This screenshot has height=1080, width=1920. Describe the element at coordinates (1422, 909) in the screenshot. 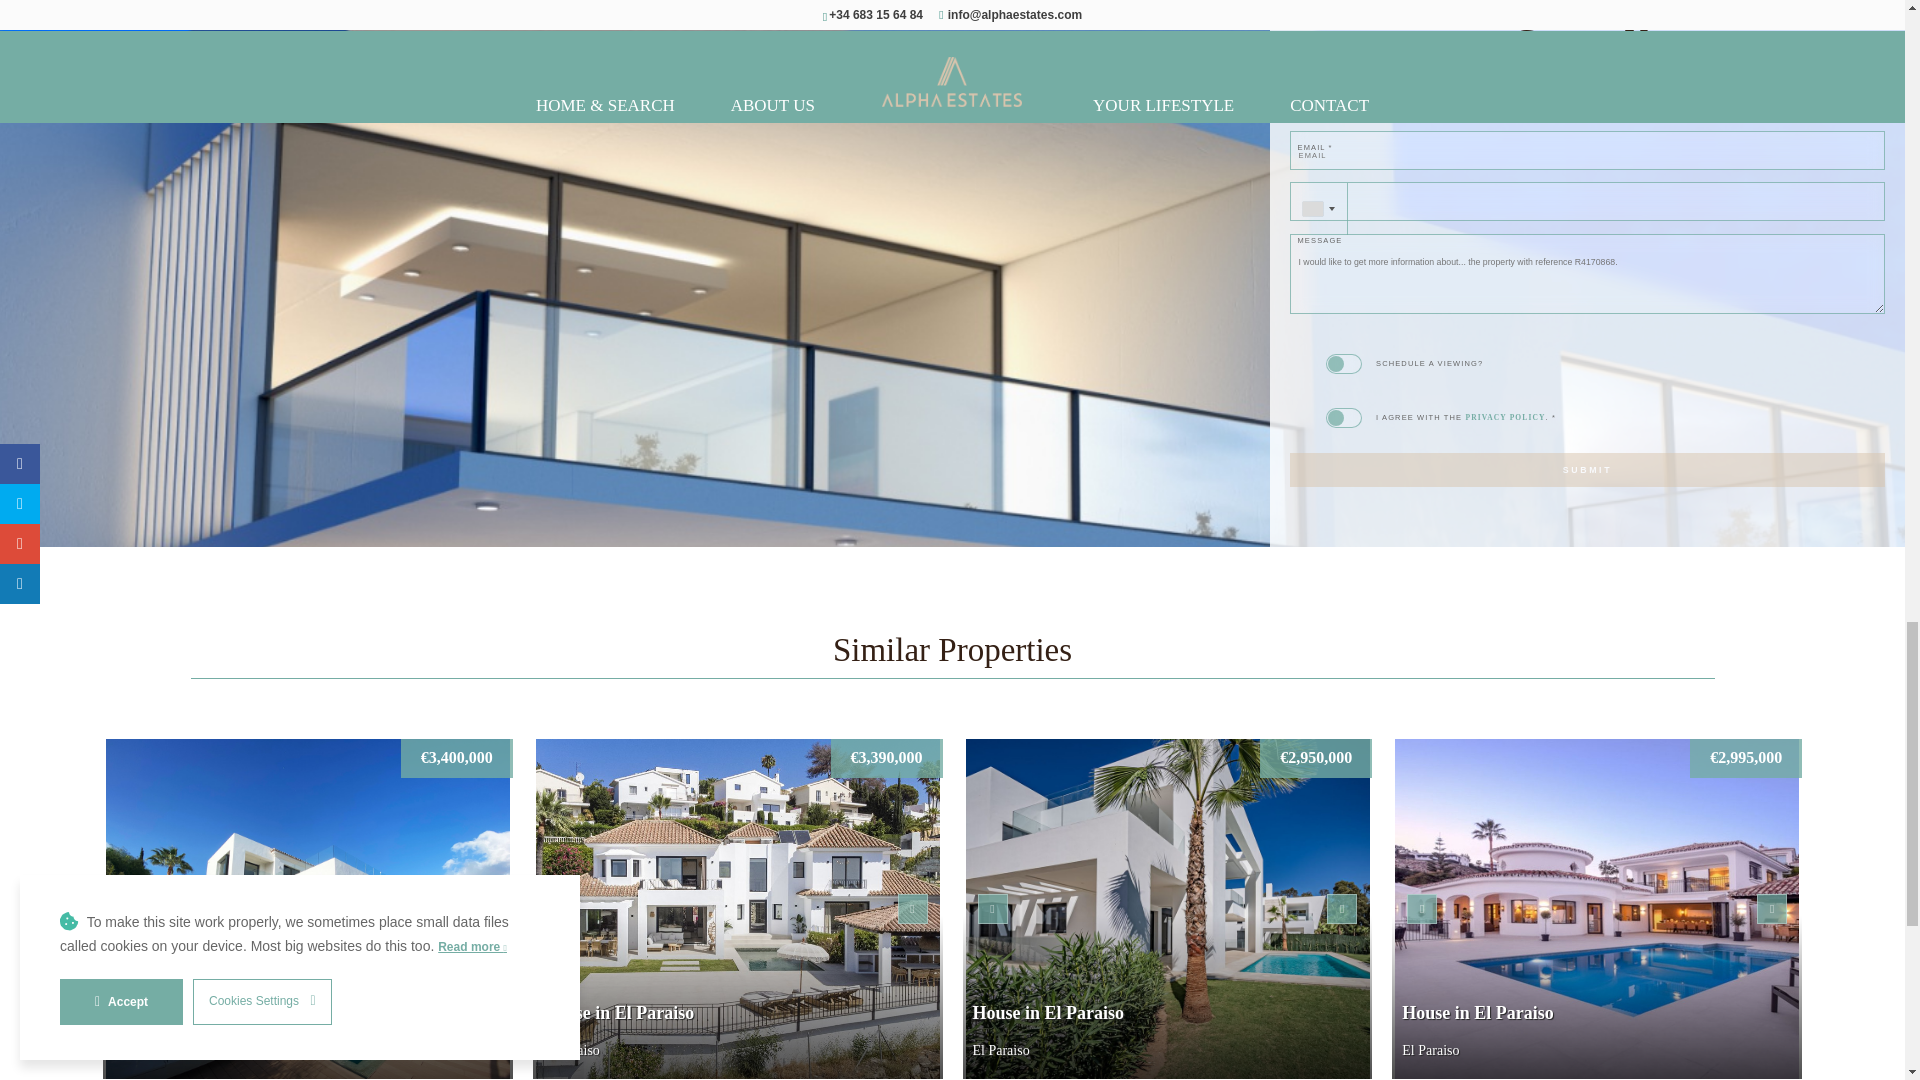

I see `Previous` at that location.